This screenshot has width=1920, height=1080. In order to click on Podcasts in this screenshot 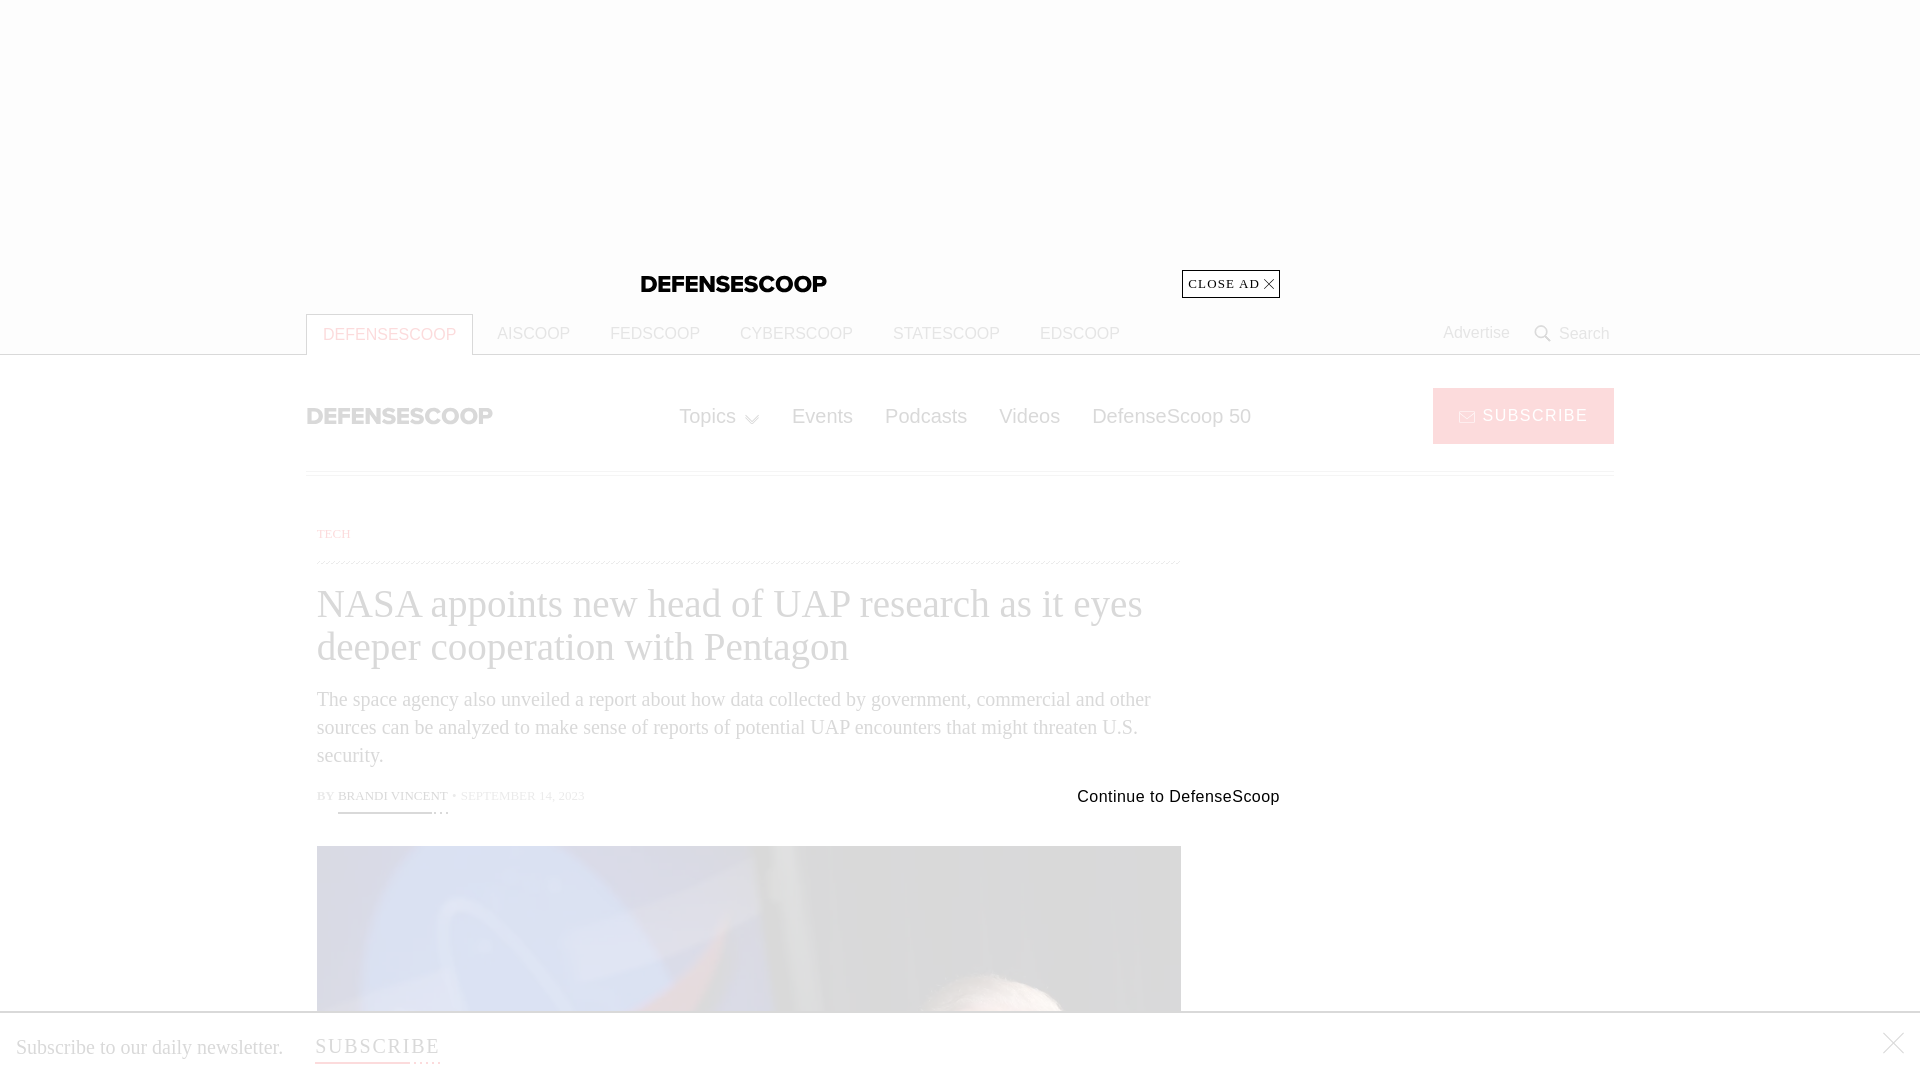, I will do `click(926, 415)`.